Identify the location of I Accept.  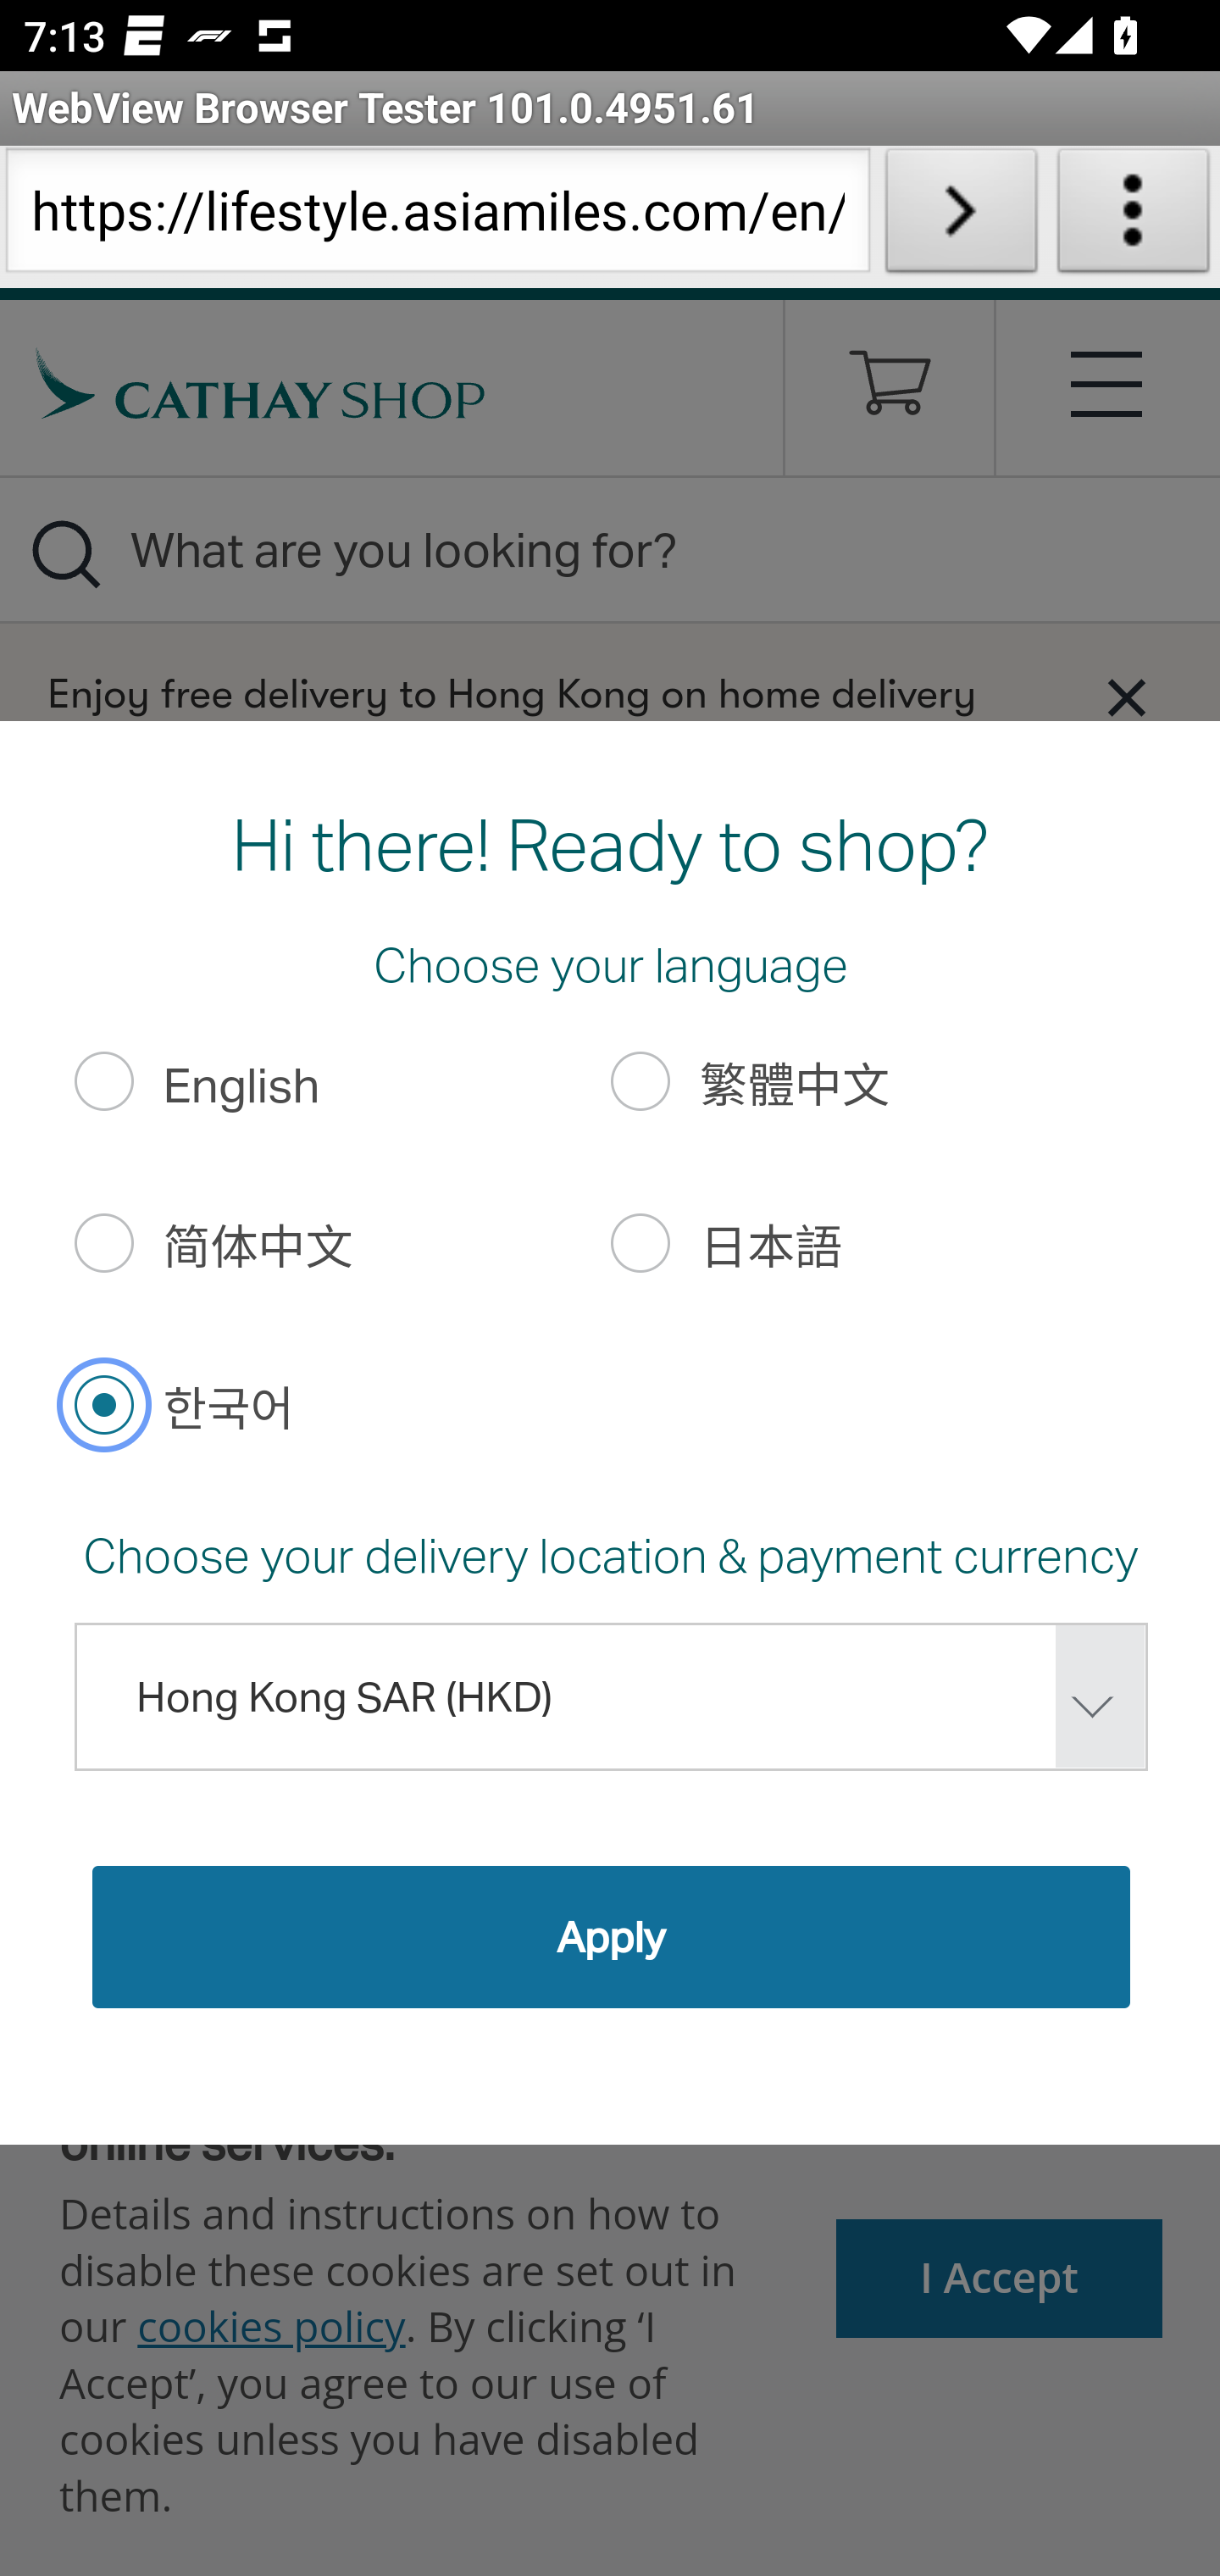
(1000, 2278).